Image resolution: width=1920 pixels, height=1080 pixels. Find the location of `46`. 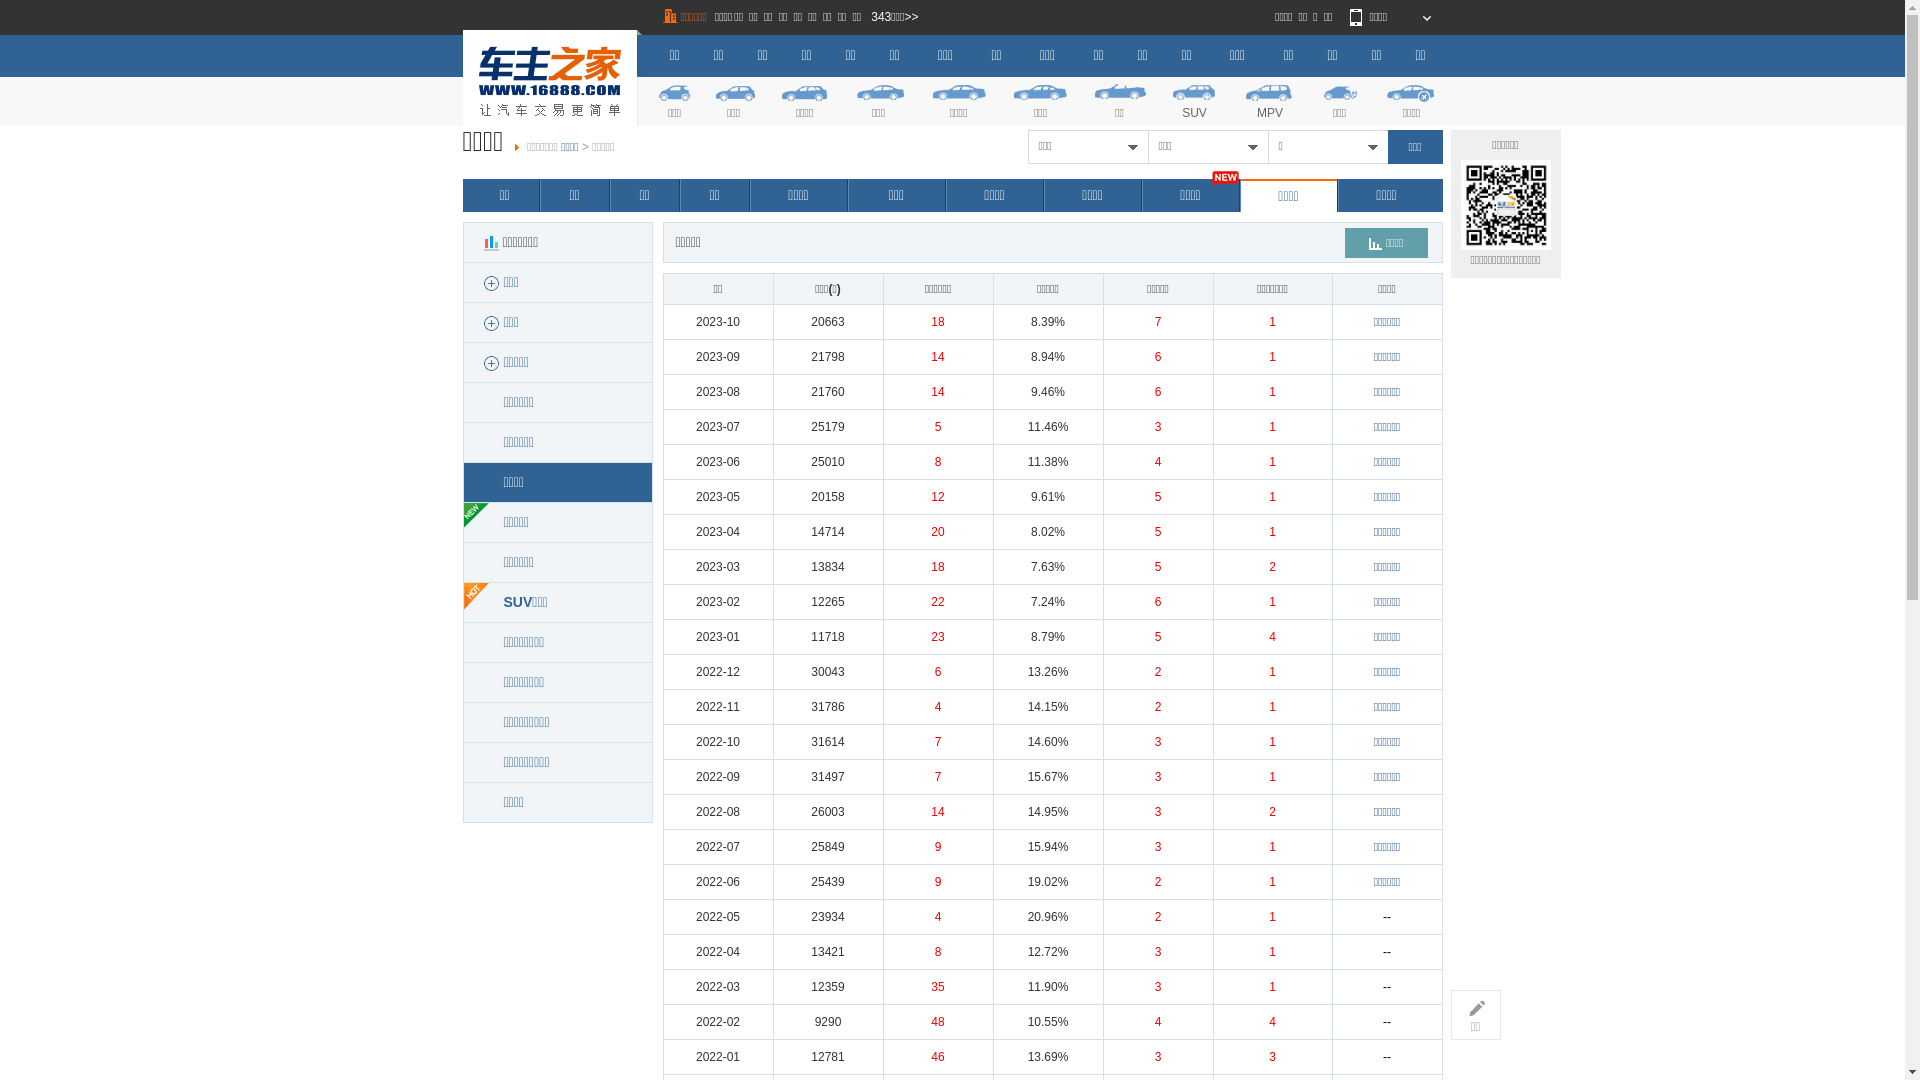

46 is located at coordinates (938, 1057).